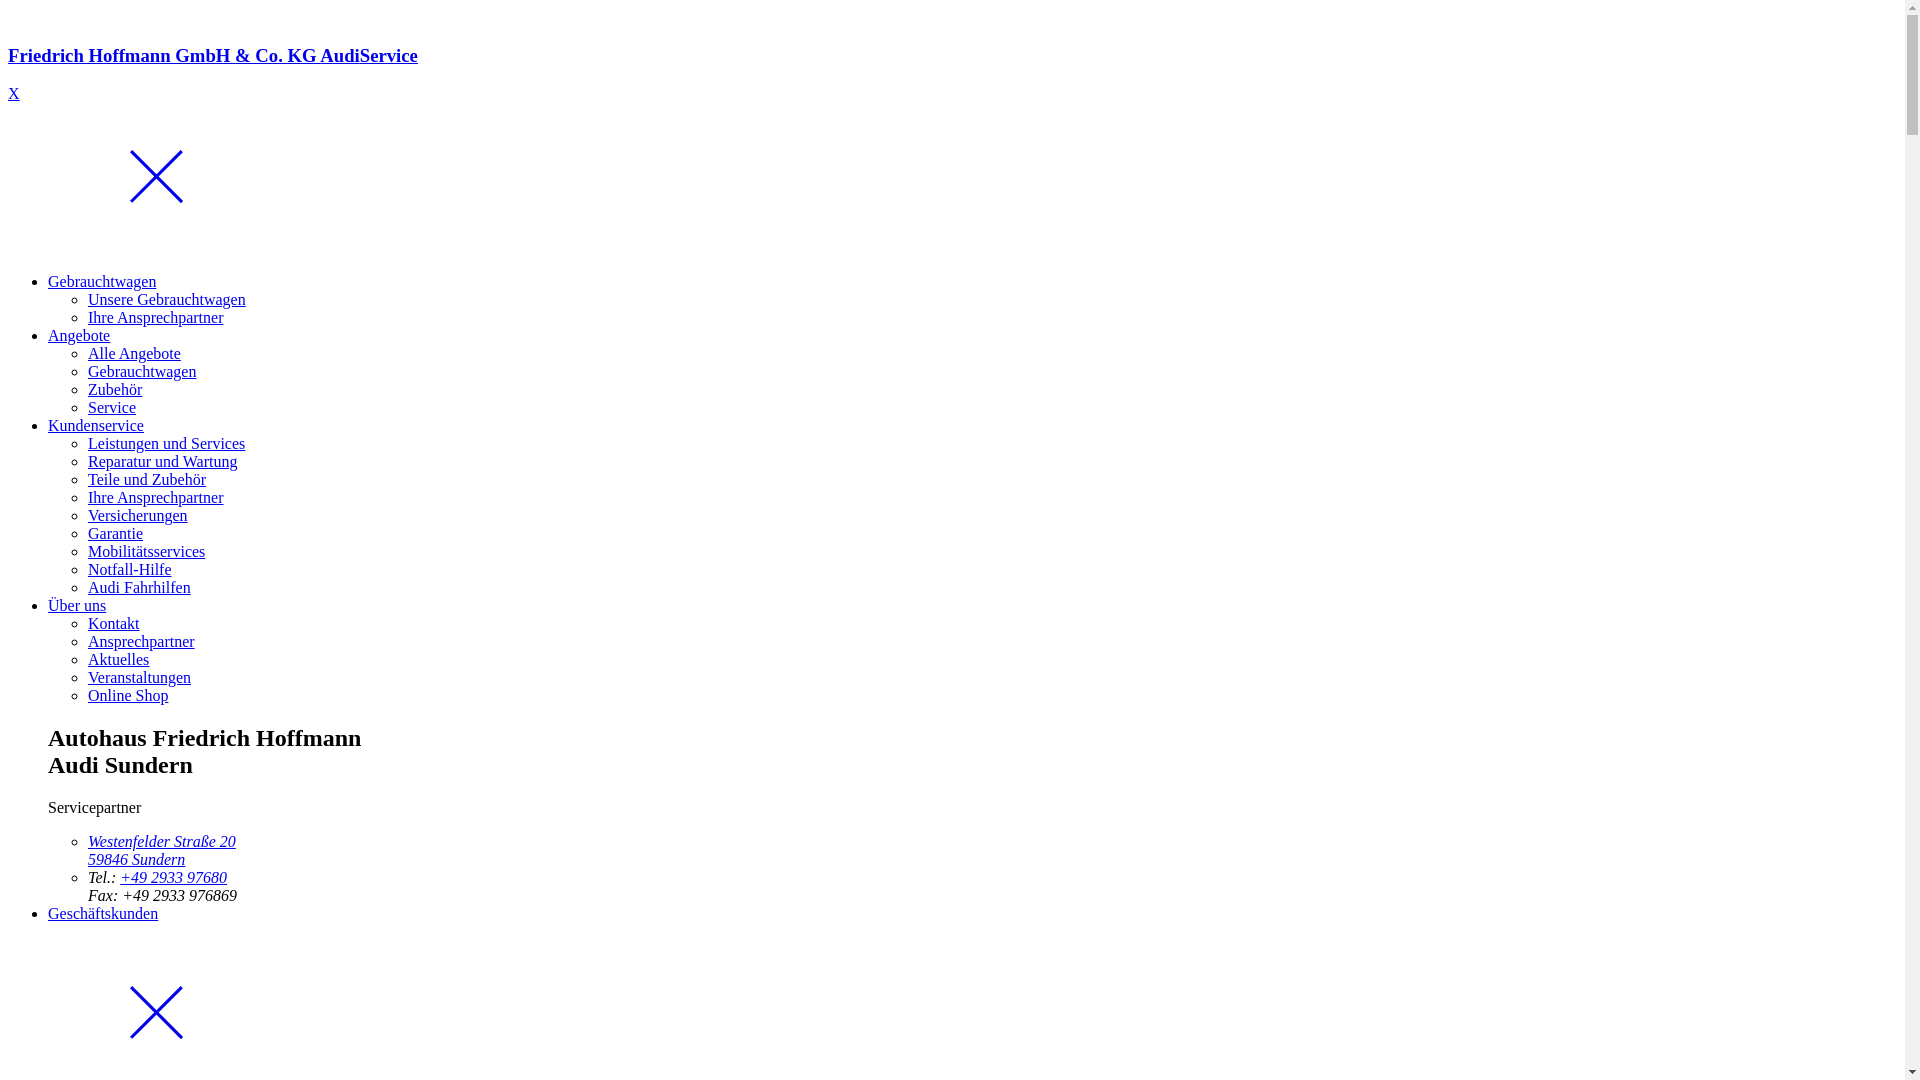 This screenshot has height=1080, width=1920. What do you see at coordinates (166, 444) in the screenshot?
I see `Leistungen und Services` at bounding box center [166, 444].